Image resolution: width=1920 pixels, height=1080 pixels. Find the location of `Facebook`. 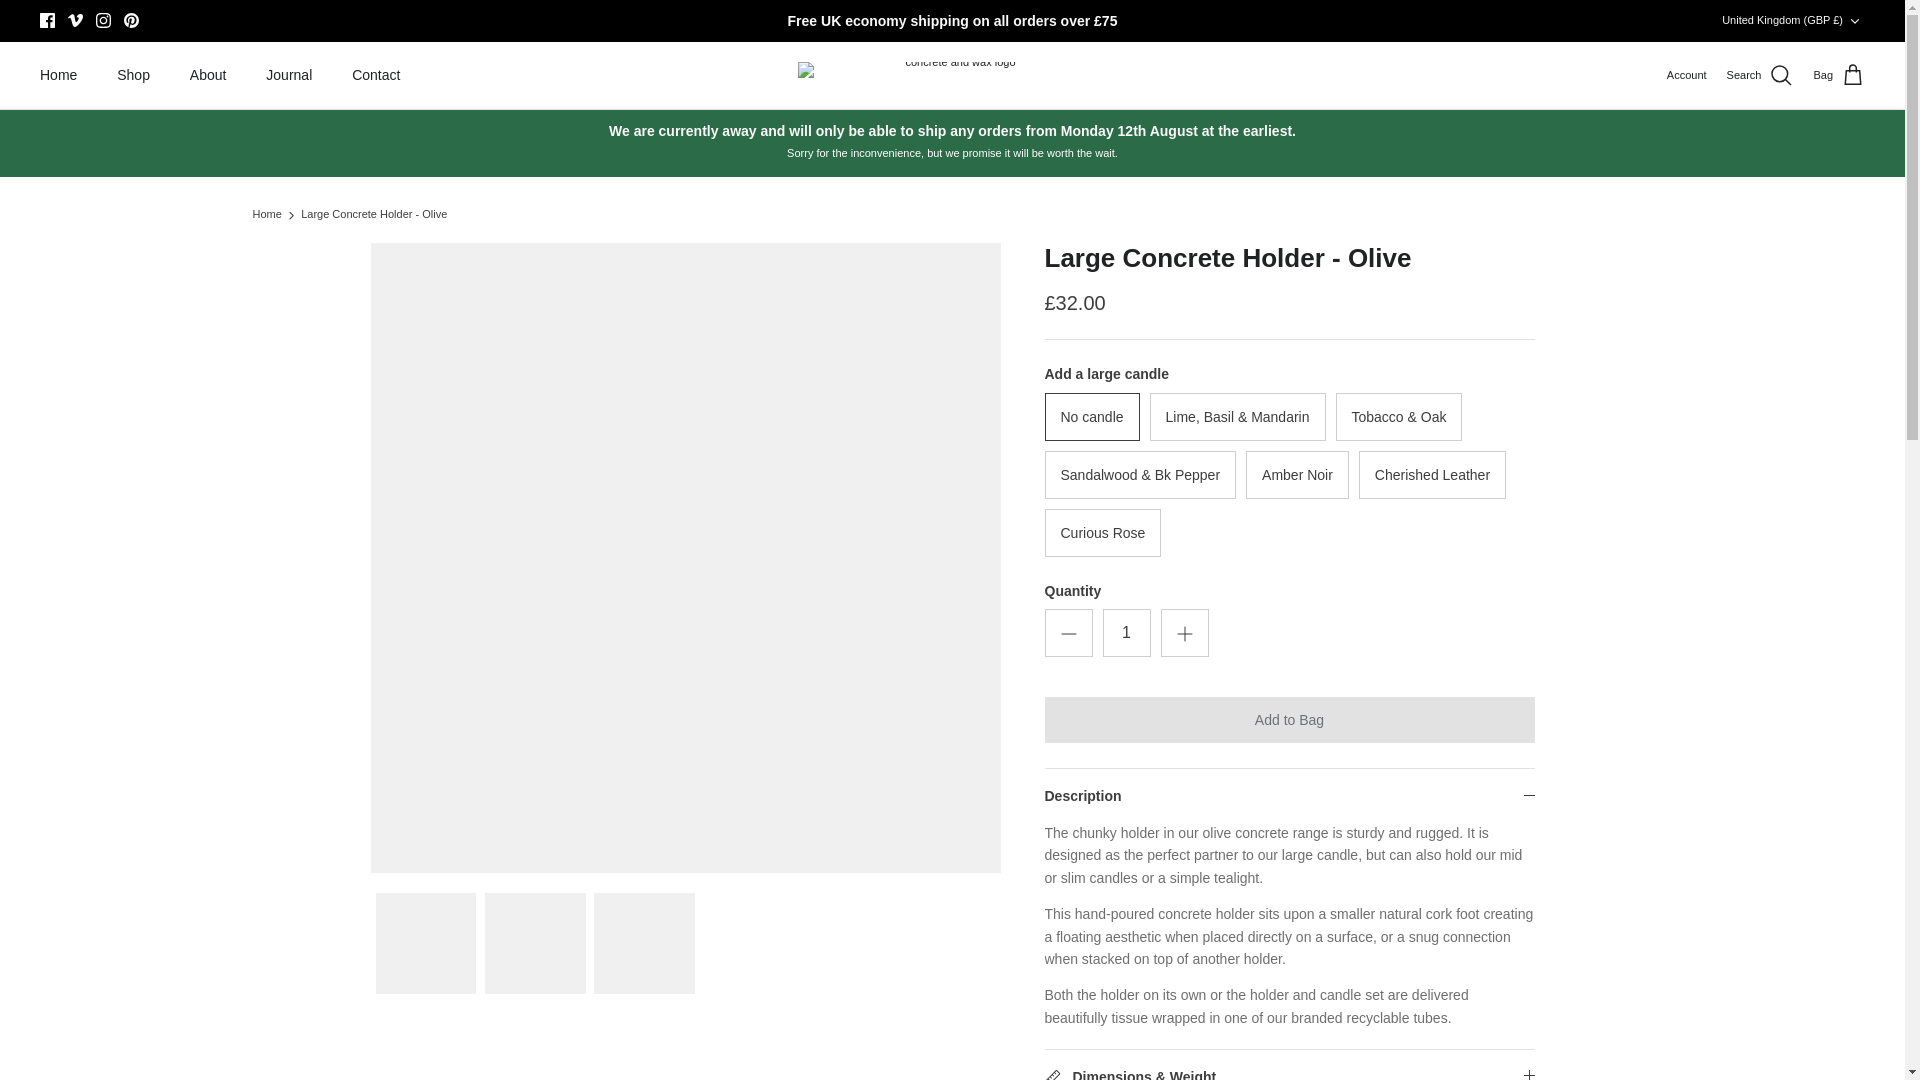

Facebook is located at coordinates (48, 20).